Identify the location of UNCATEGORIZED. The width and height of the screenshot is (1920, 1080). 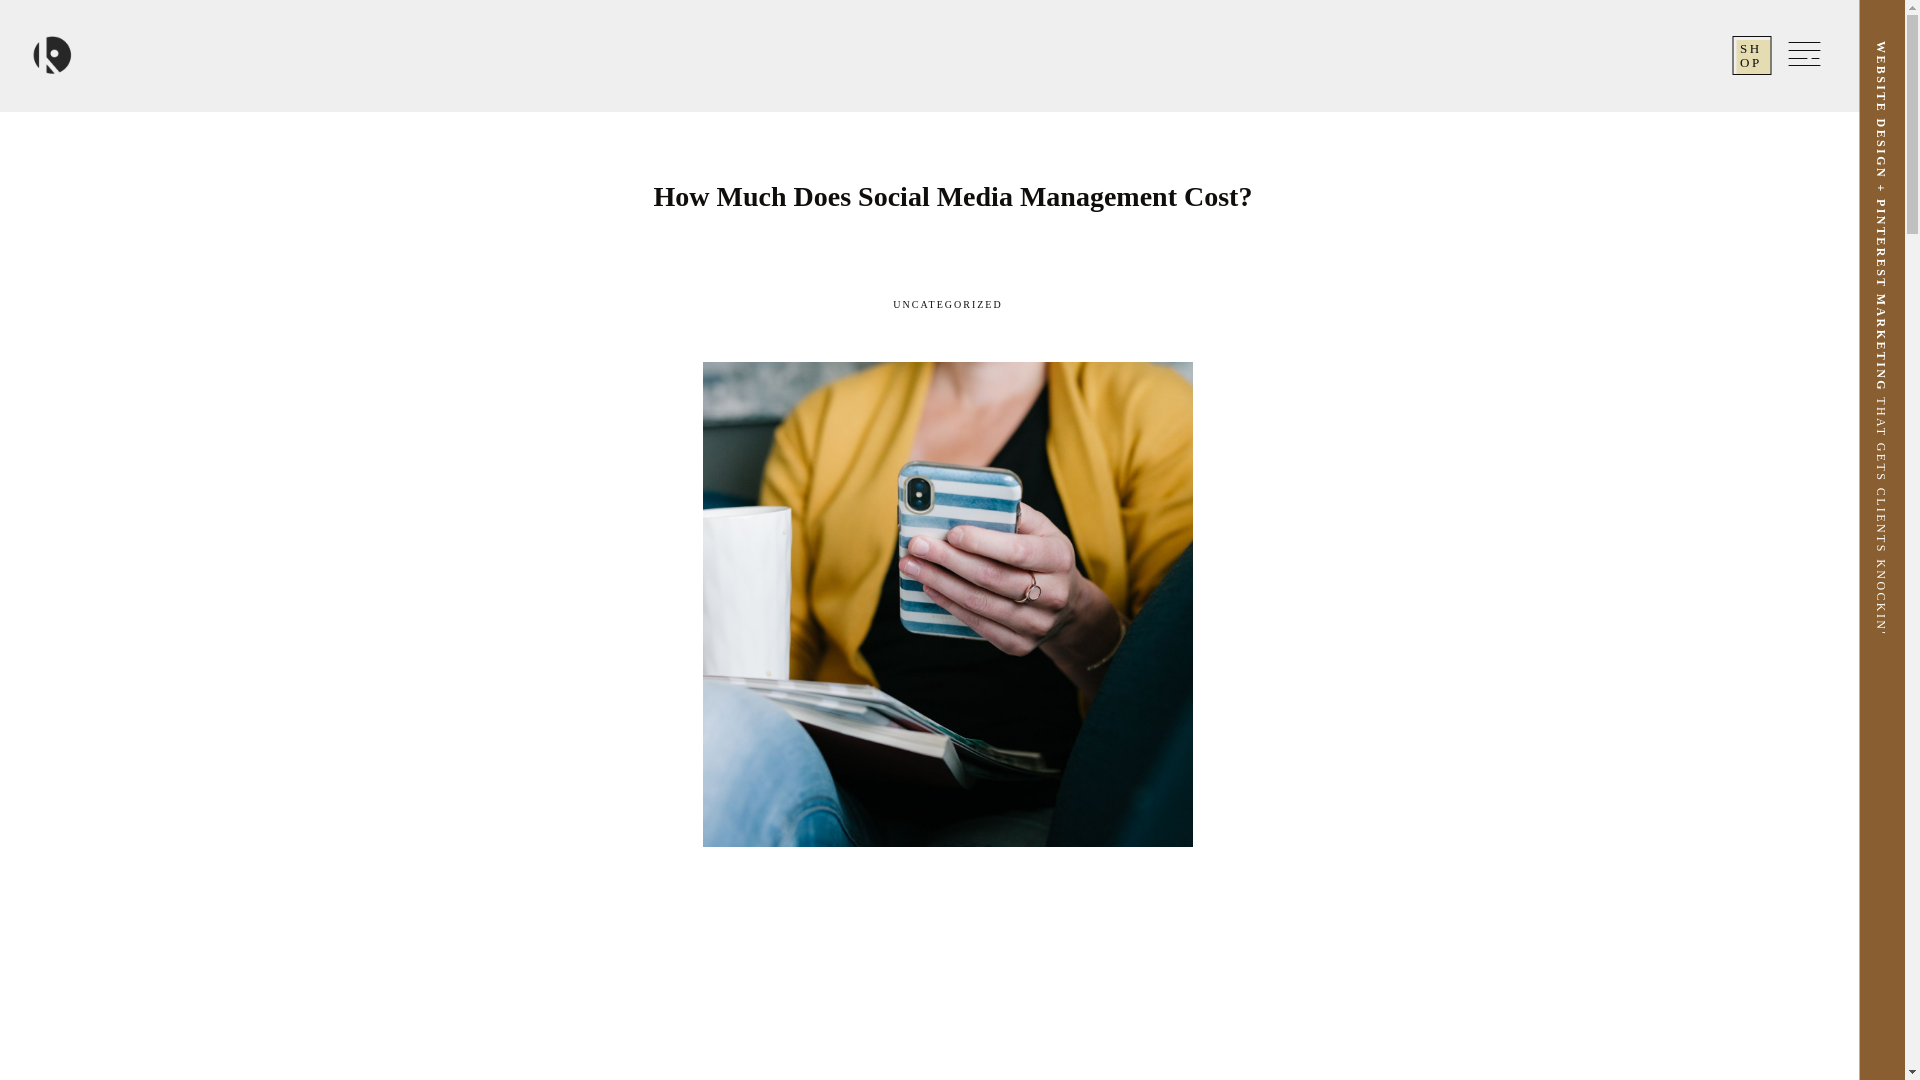
(947, 304).